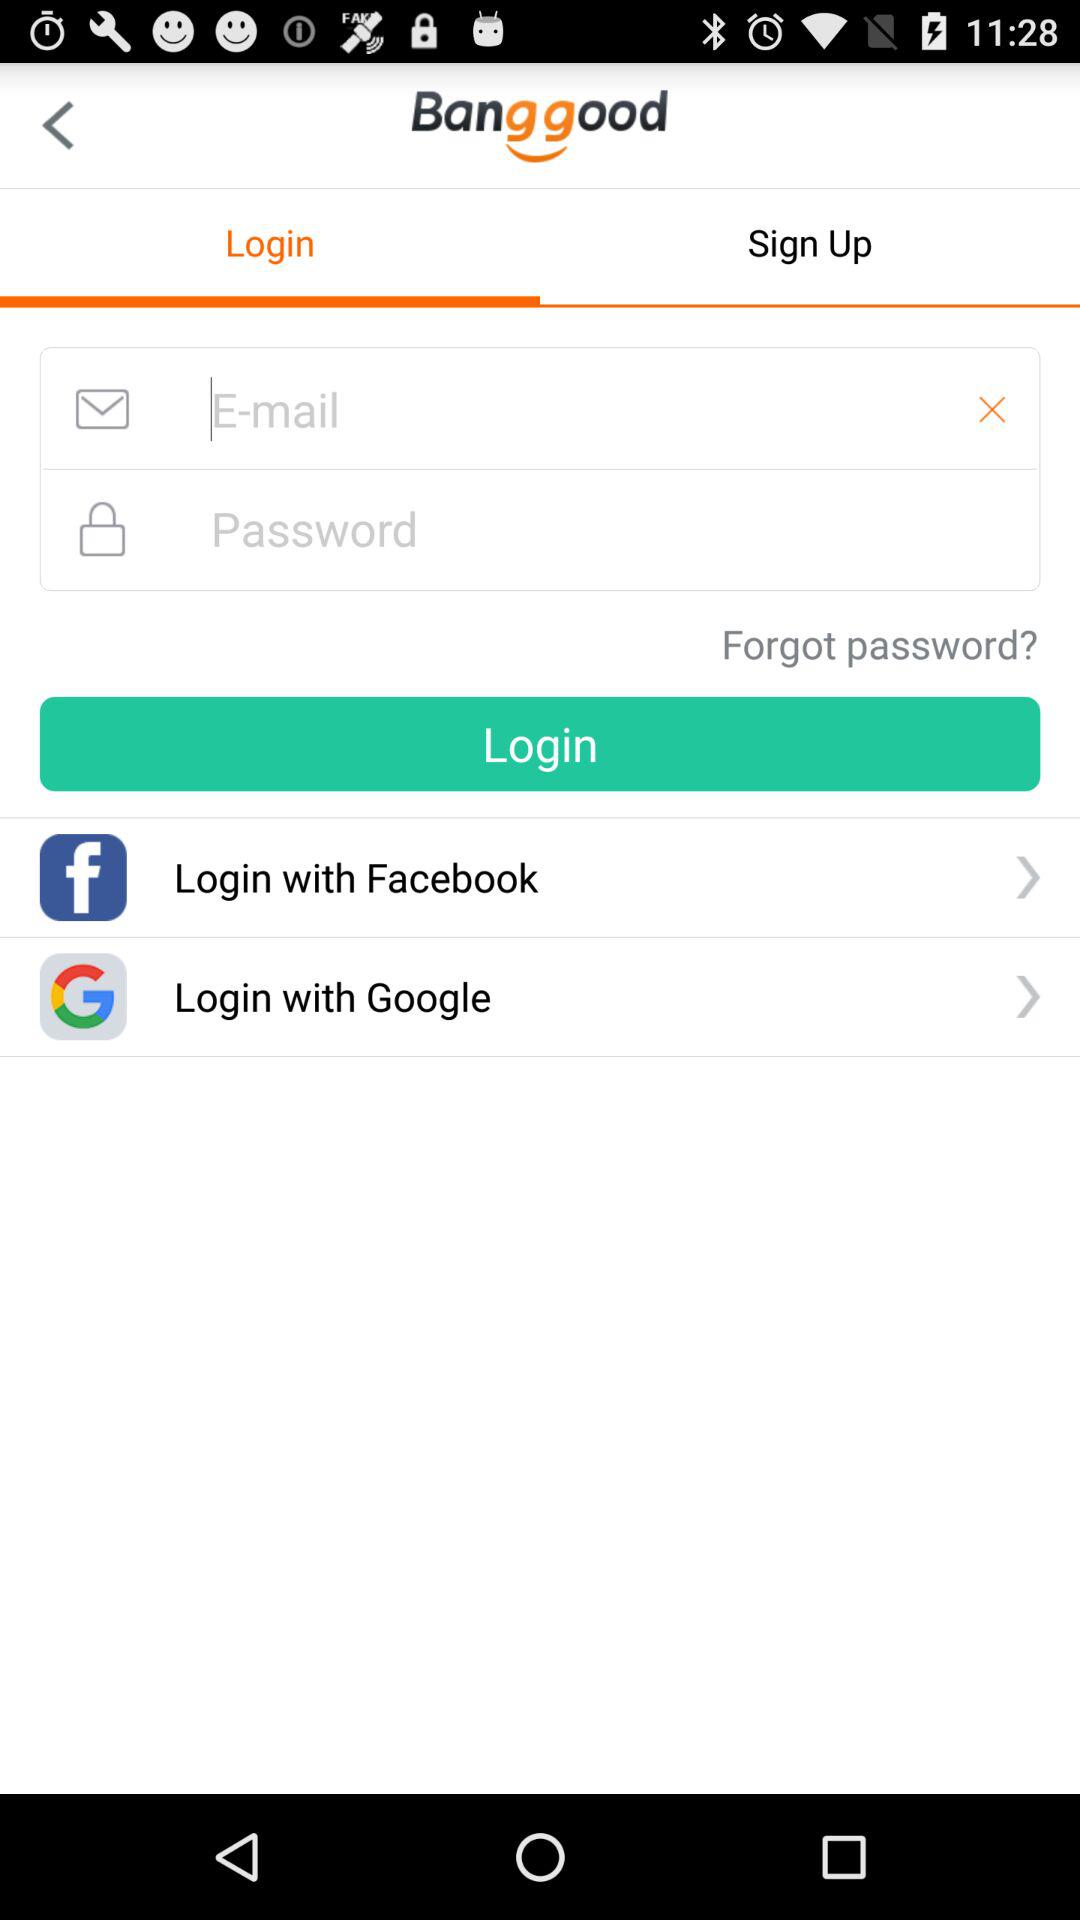 This screenshot has width=1080, height=1920. I want to click on choose item next to the login icon, so click(810, 242).